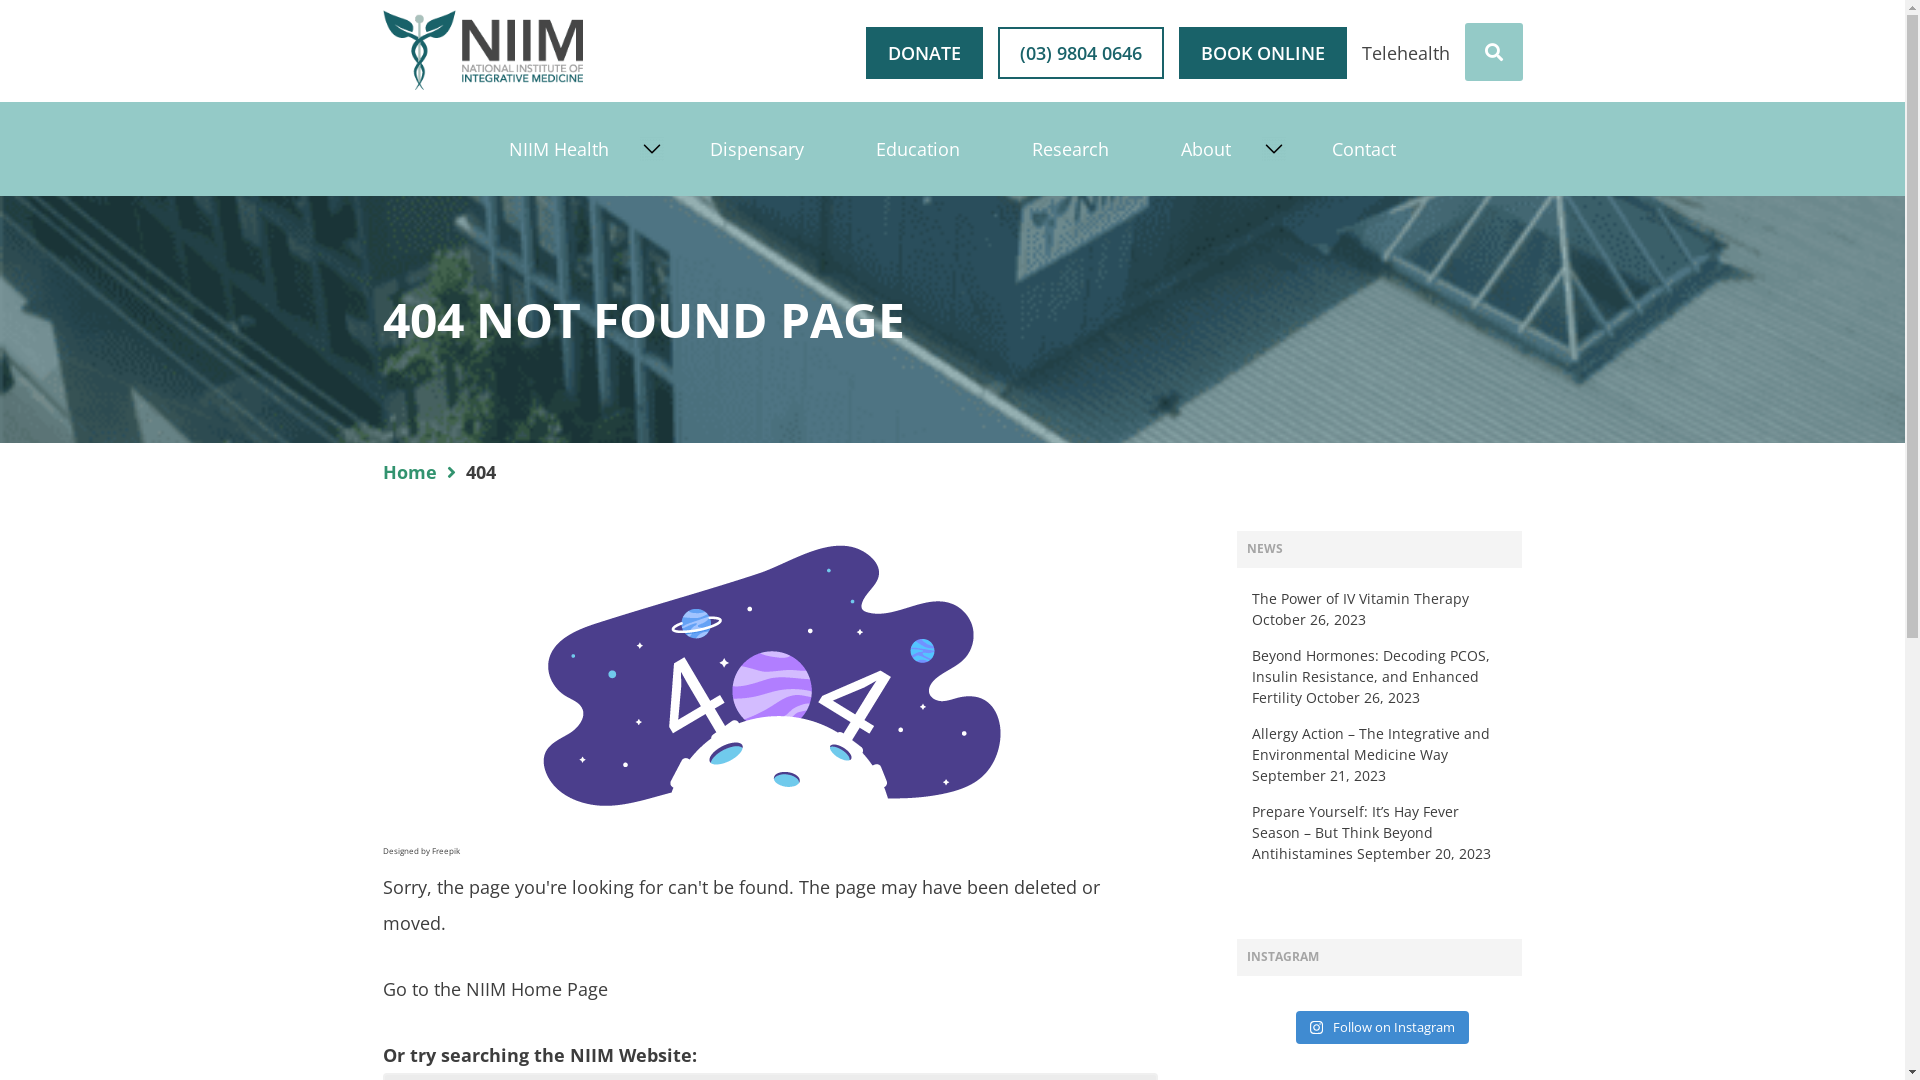 The height and width of the screenshot is (1080, 1920). I want to click on DONATE, so click(924, 53).